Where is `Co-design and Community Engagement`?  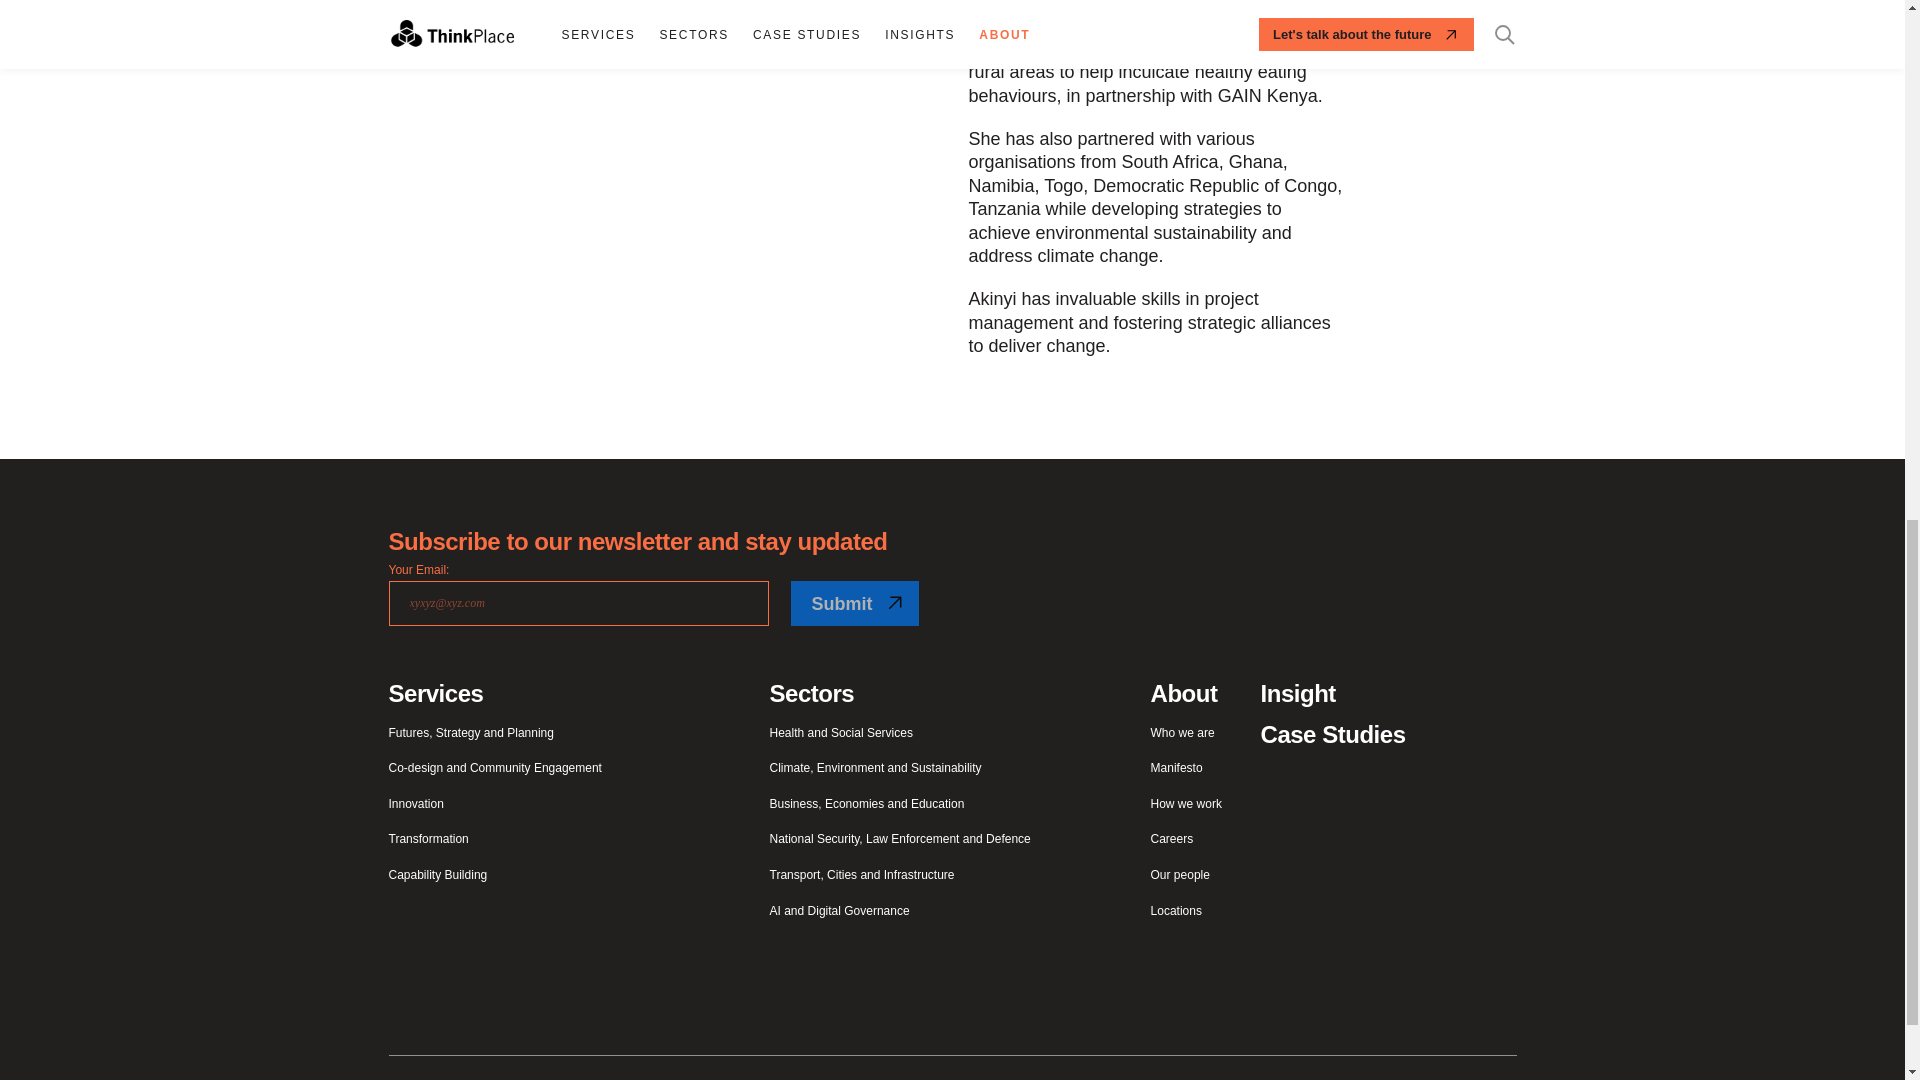
Co-design and Community Engagement is located at coordinates (494, 768).